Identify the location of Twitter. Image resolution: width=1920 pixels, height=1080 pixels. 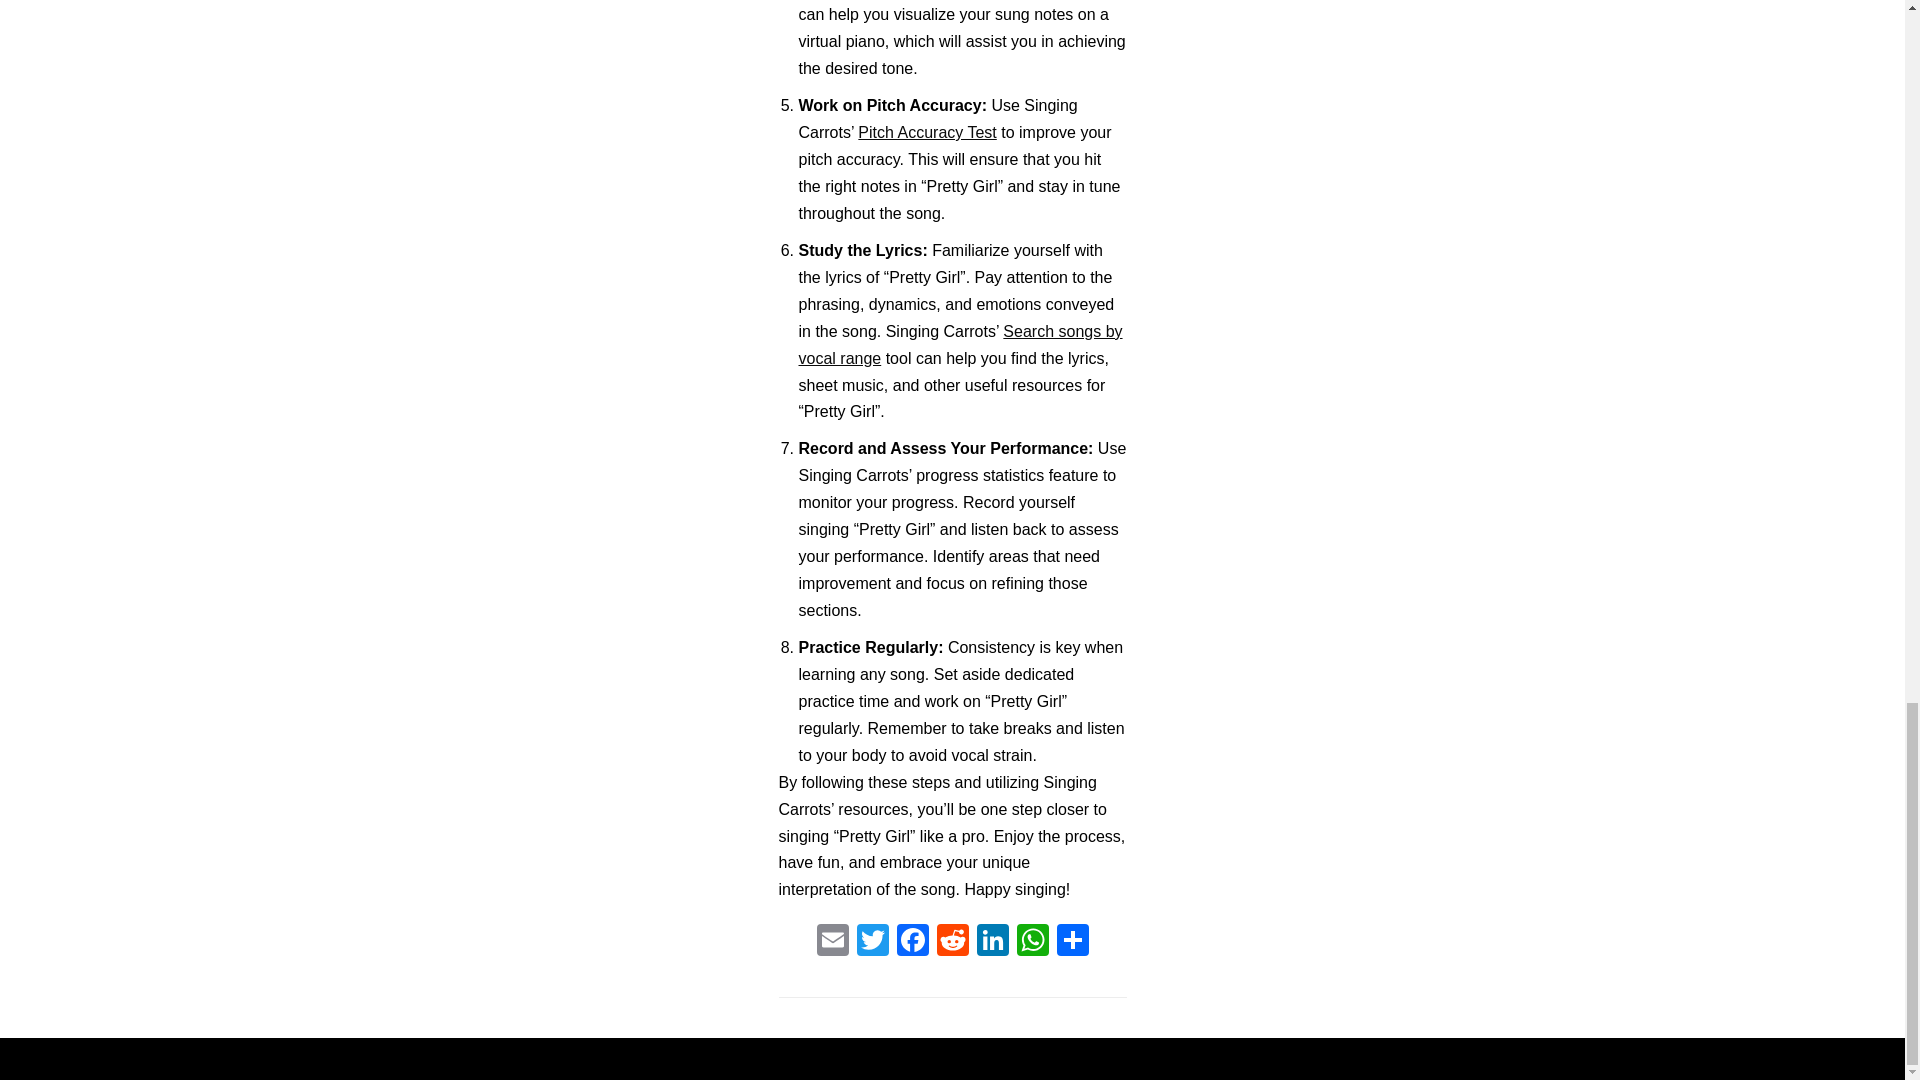
(872, 942).